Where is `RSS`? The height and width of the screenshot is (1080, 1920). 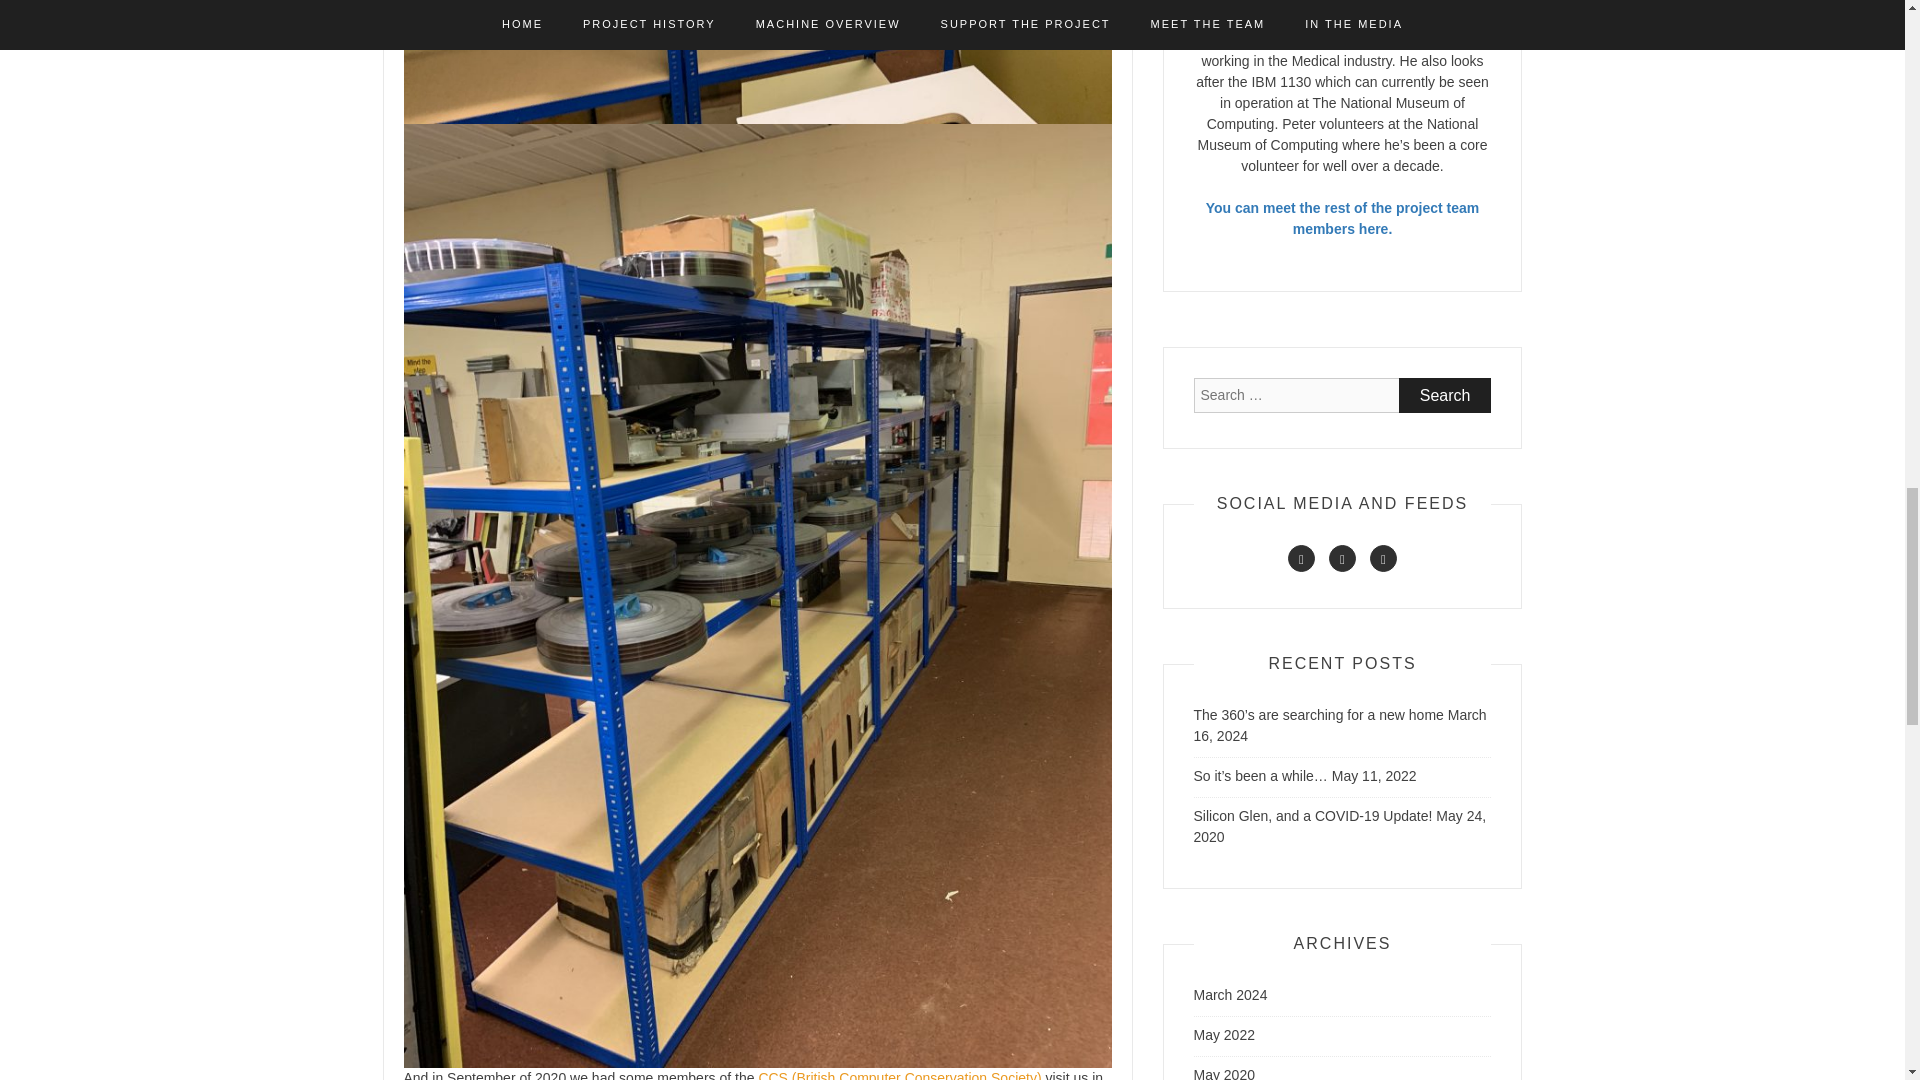
RSS is located at coordinates (1302, 558).